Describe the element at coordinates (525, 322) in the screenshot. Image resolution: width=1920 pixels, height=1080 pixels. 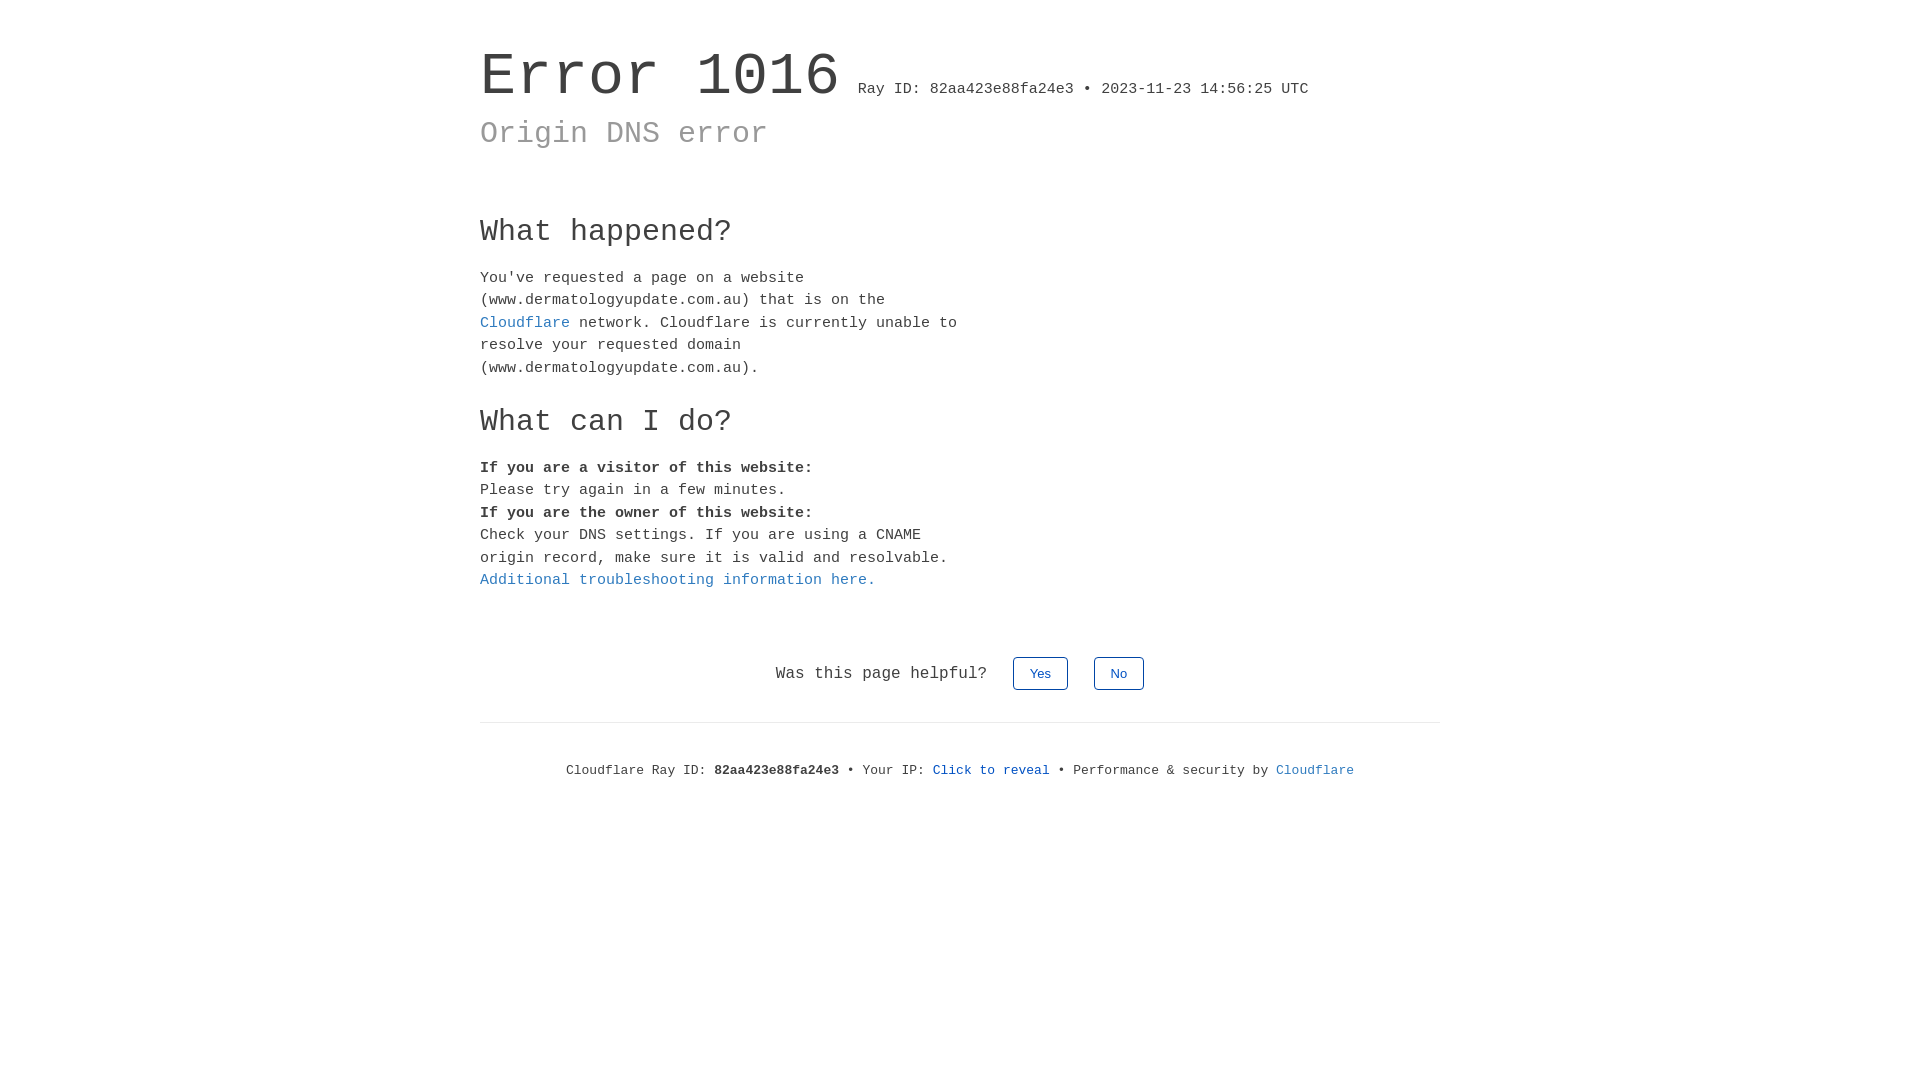
I see `Cloudflare` at that location.